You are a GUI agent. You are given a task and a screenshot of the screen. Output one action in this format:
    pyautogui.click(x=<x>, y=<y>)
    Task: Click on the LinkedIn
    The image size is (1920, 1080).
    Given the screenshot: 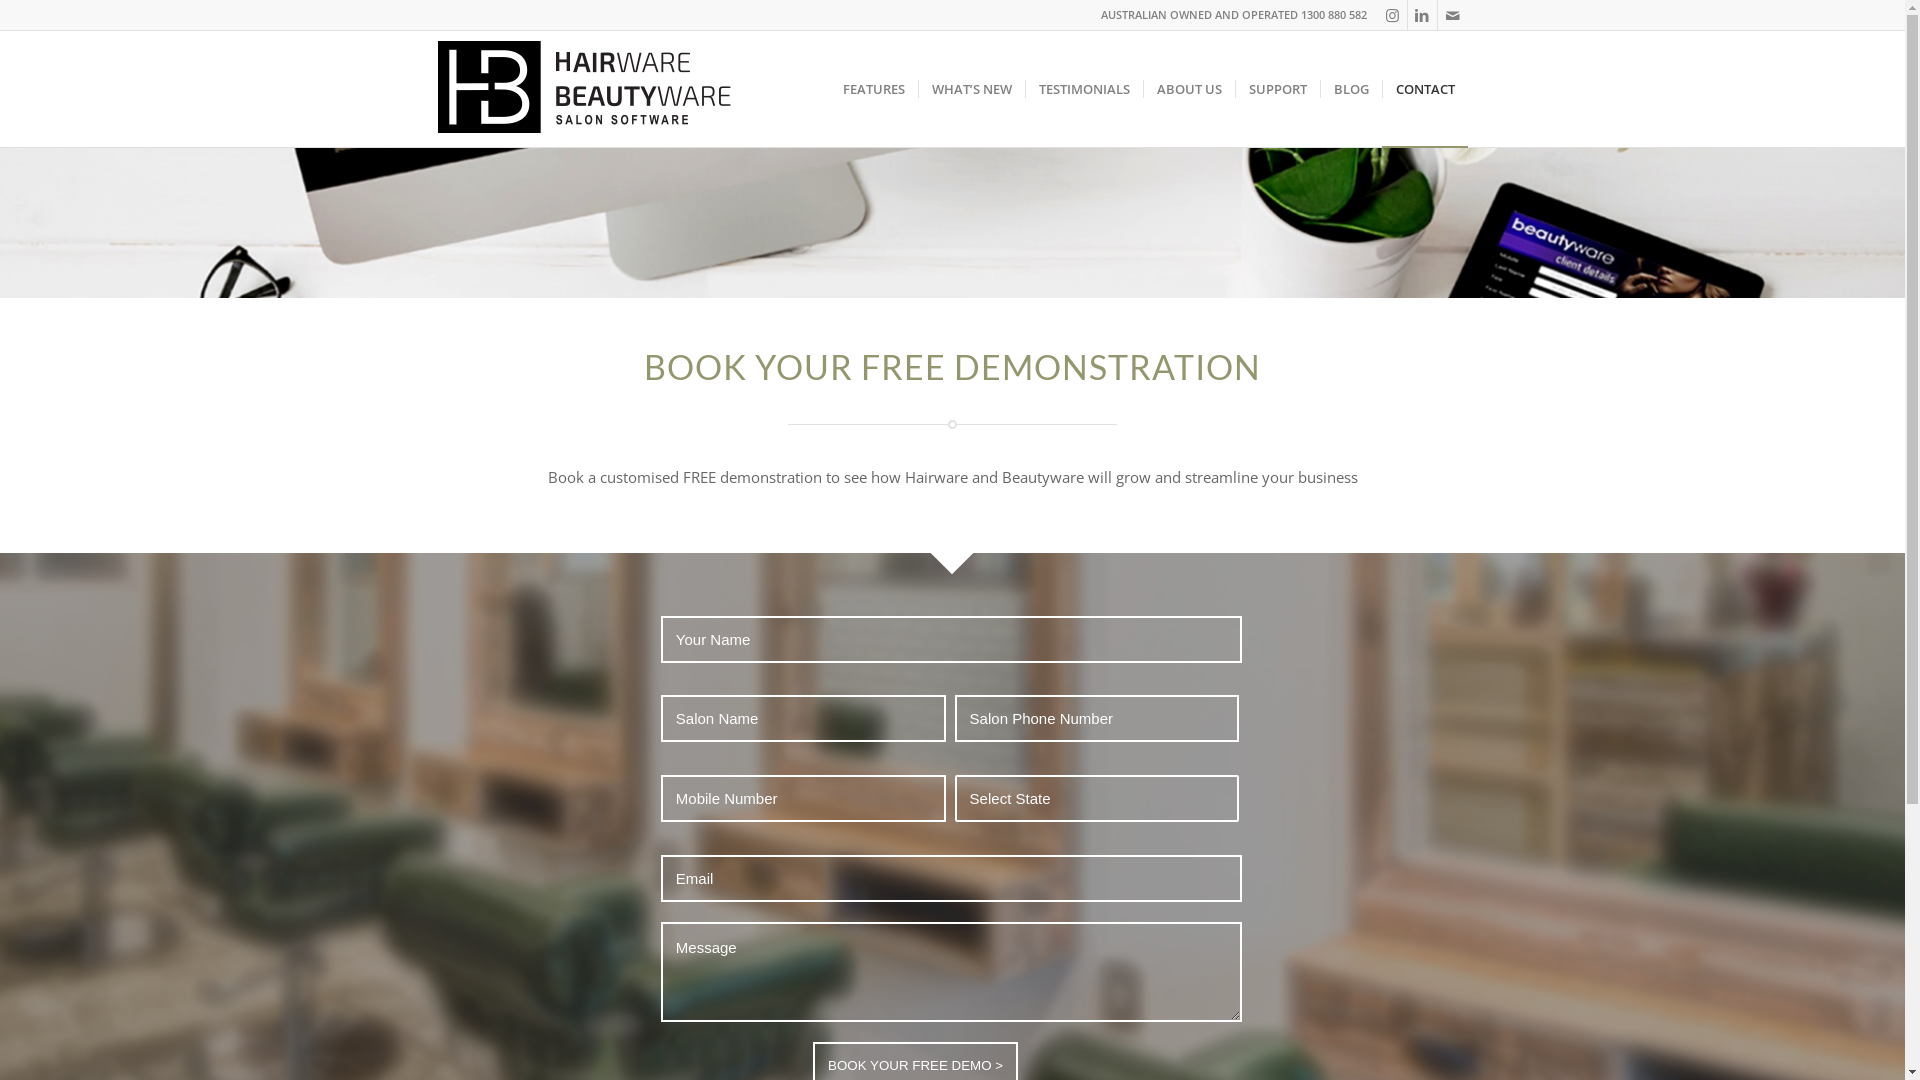 What is the action you would take?
    pyautogui.click(x=1422, y=15)
    